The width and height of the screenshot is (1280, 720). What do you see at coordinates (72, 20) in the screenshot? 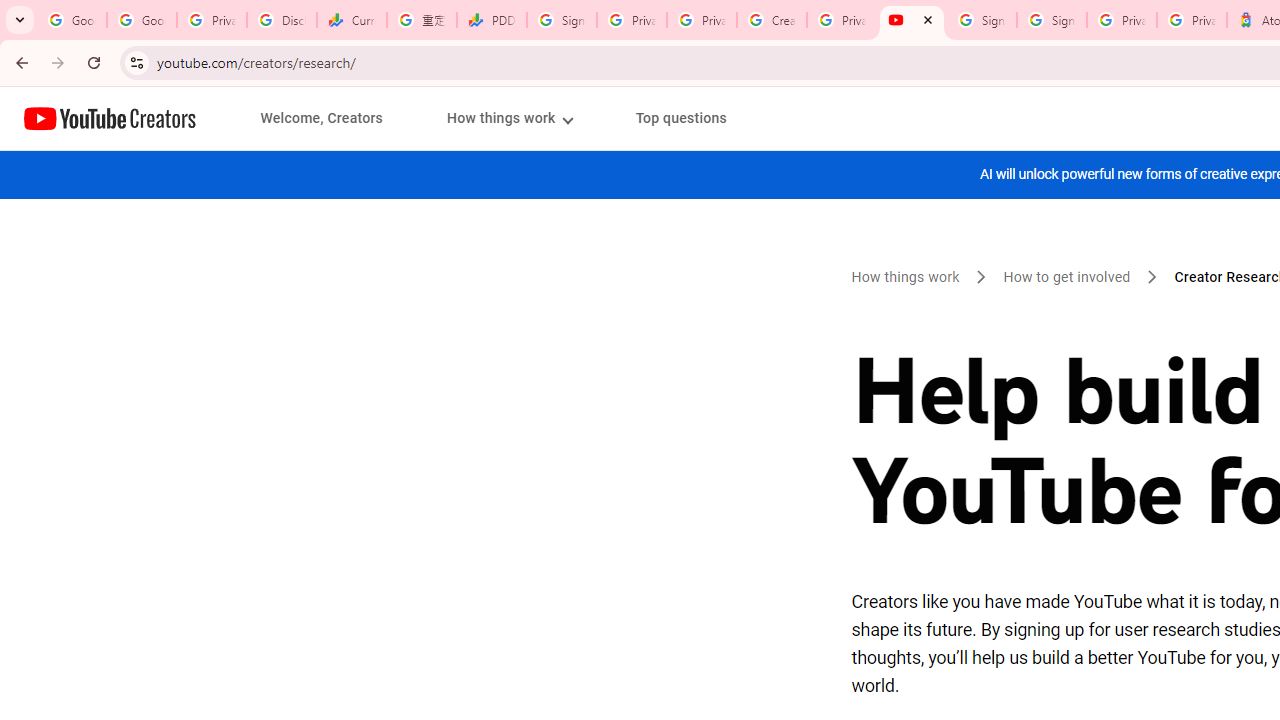
I see `Google Workspace Admin Community` at bounding box center [72, 20].